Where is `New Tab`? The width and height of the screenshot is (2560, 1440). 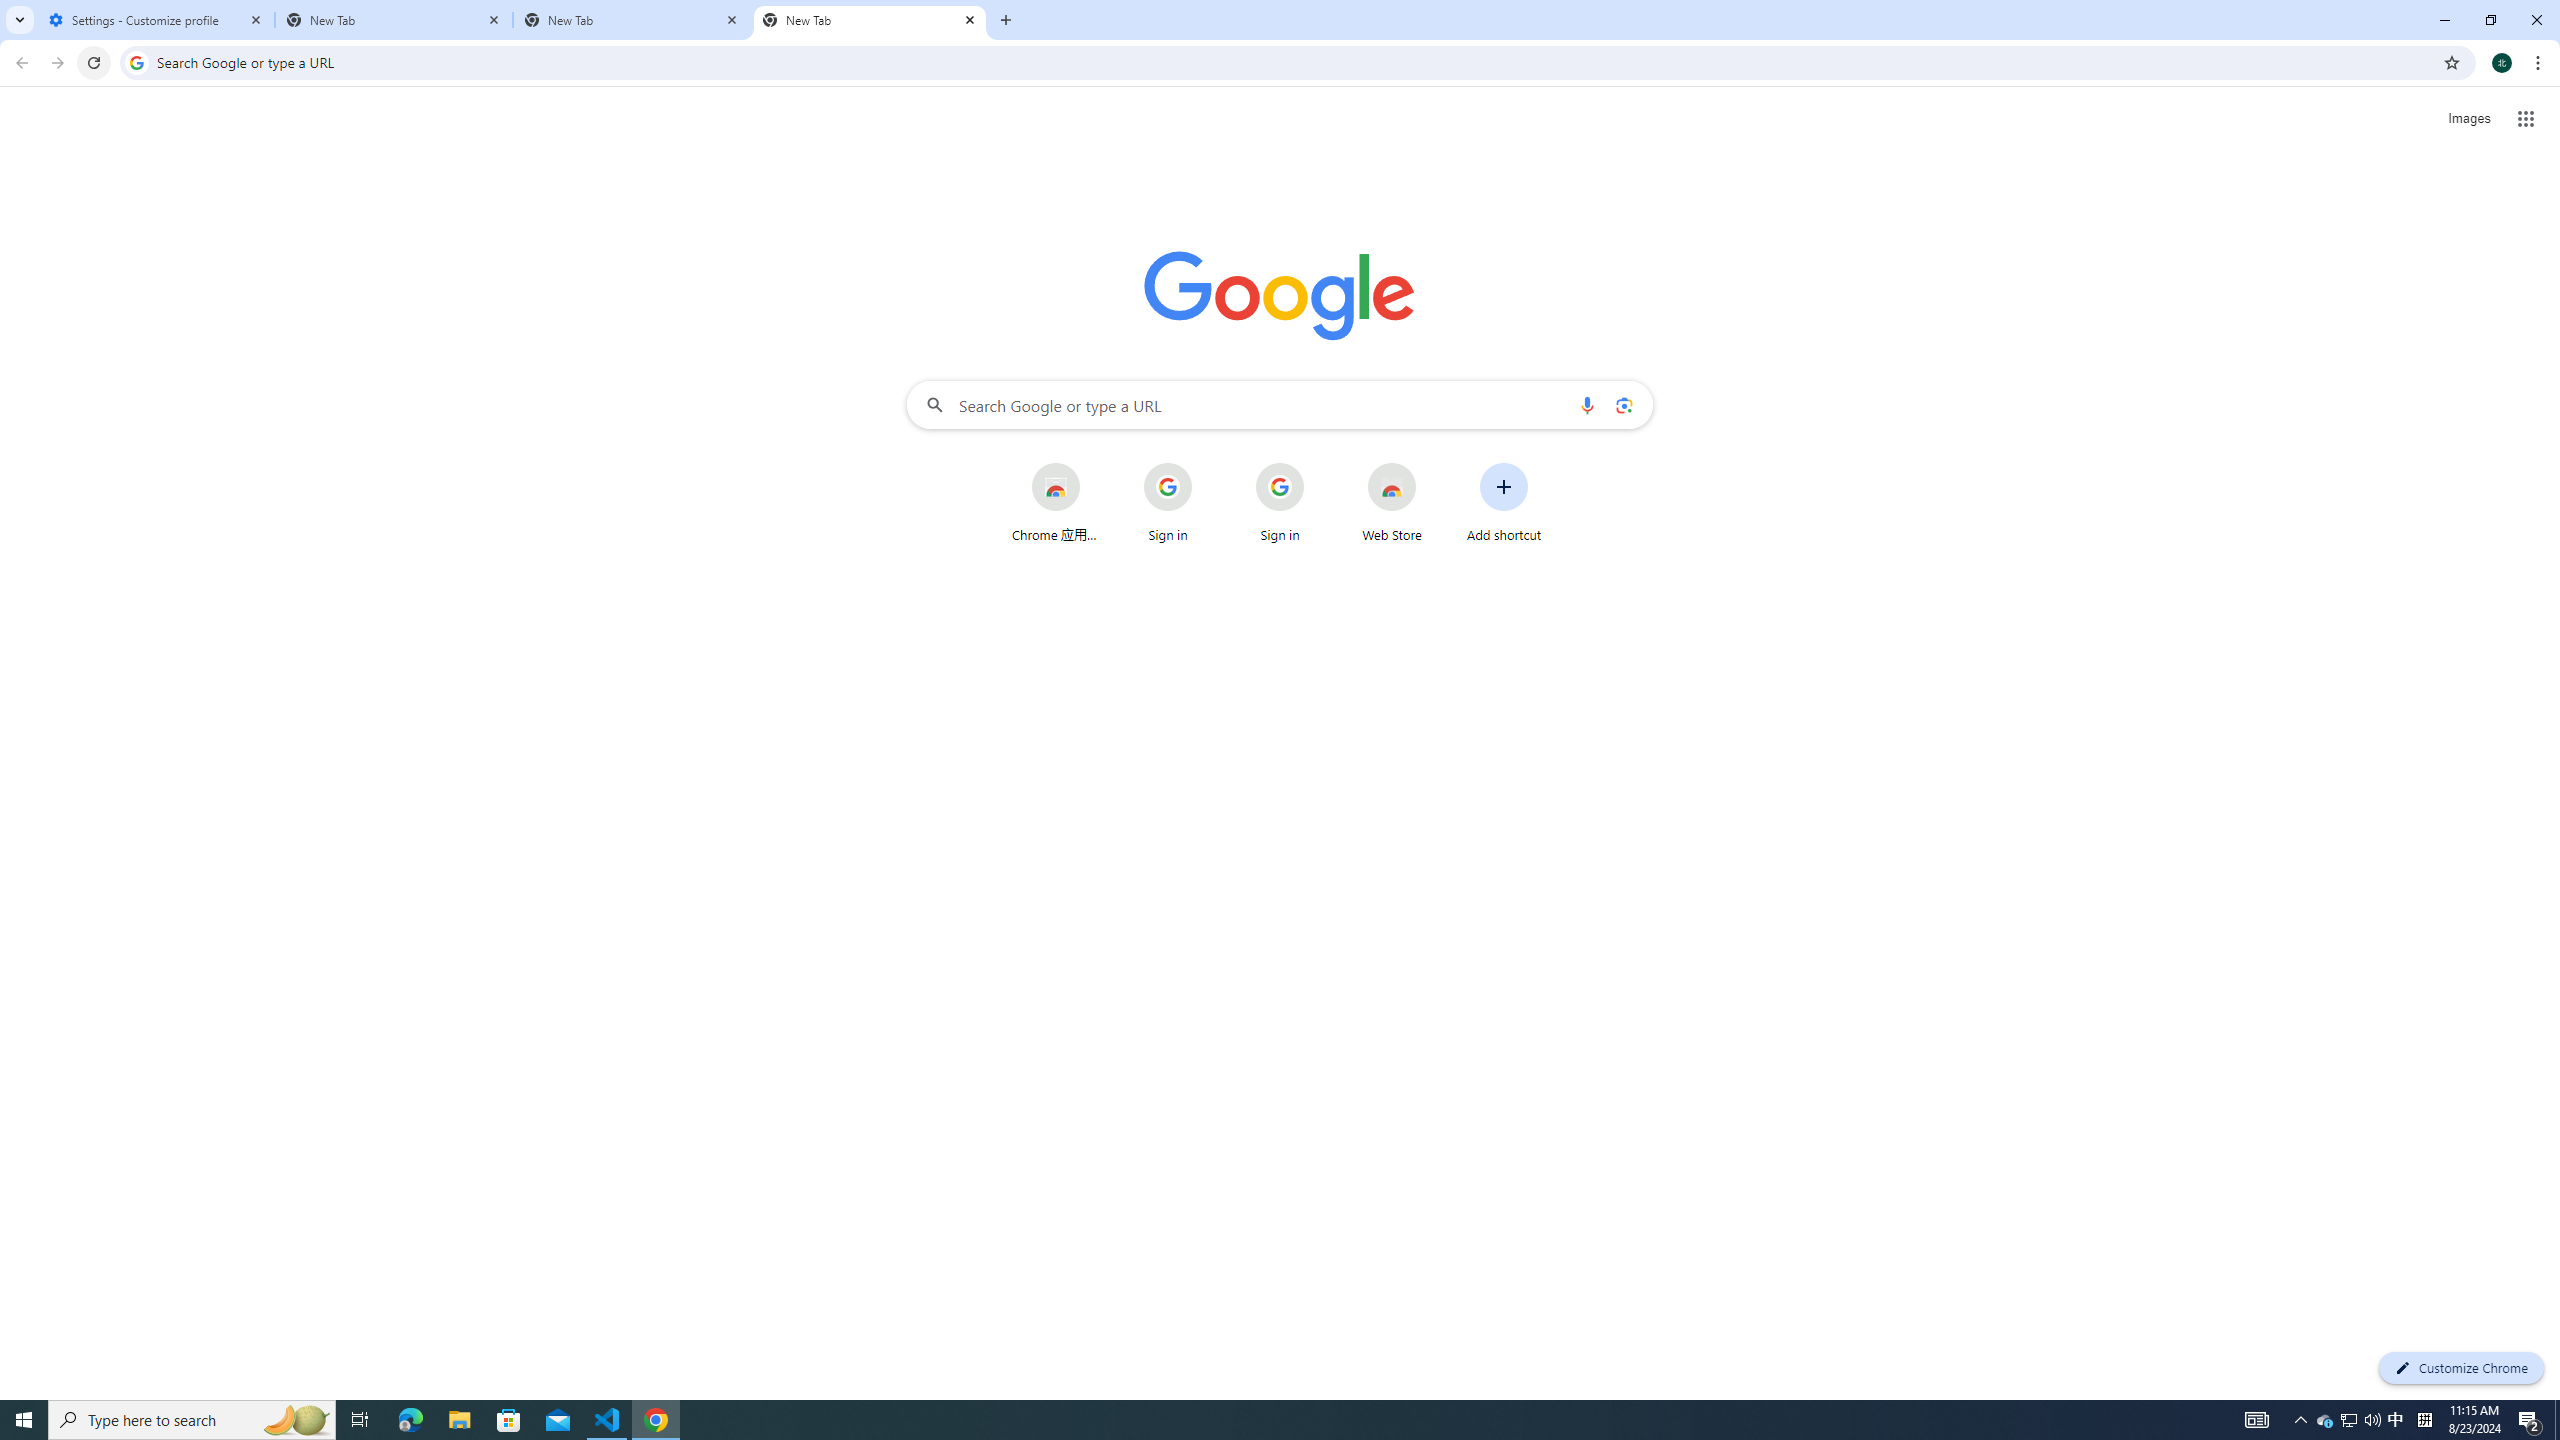
New Tab is located at coordinates (394, 20).